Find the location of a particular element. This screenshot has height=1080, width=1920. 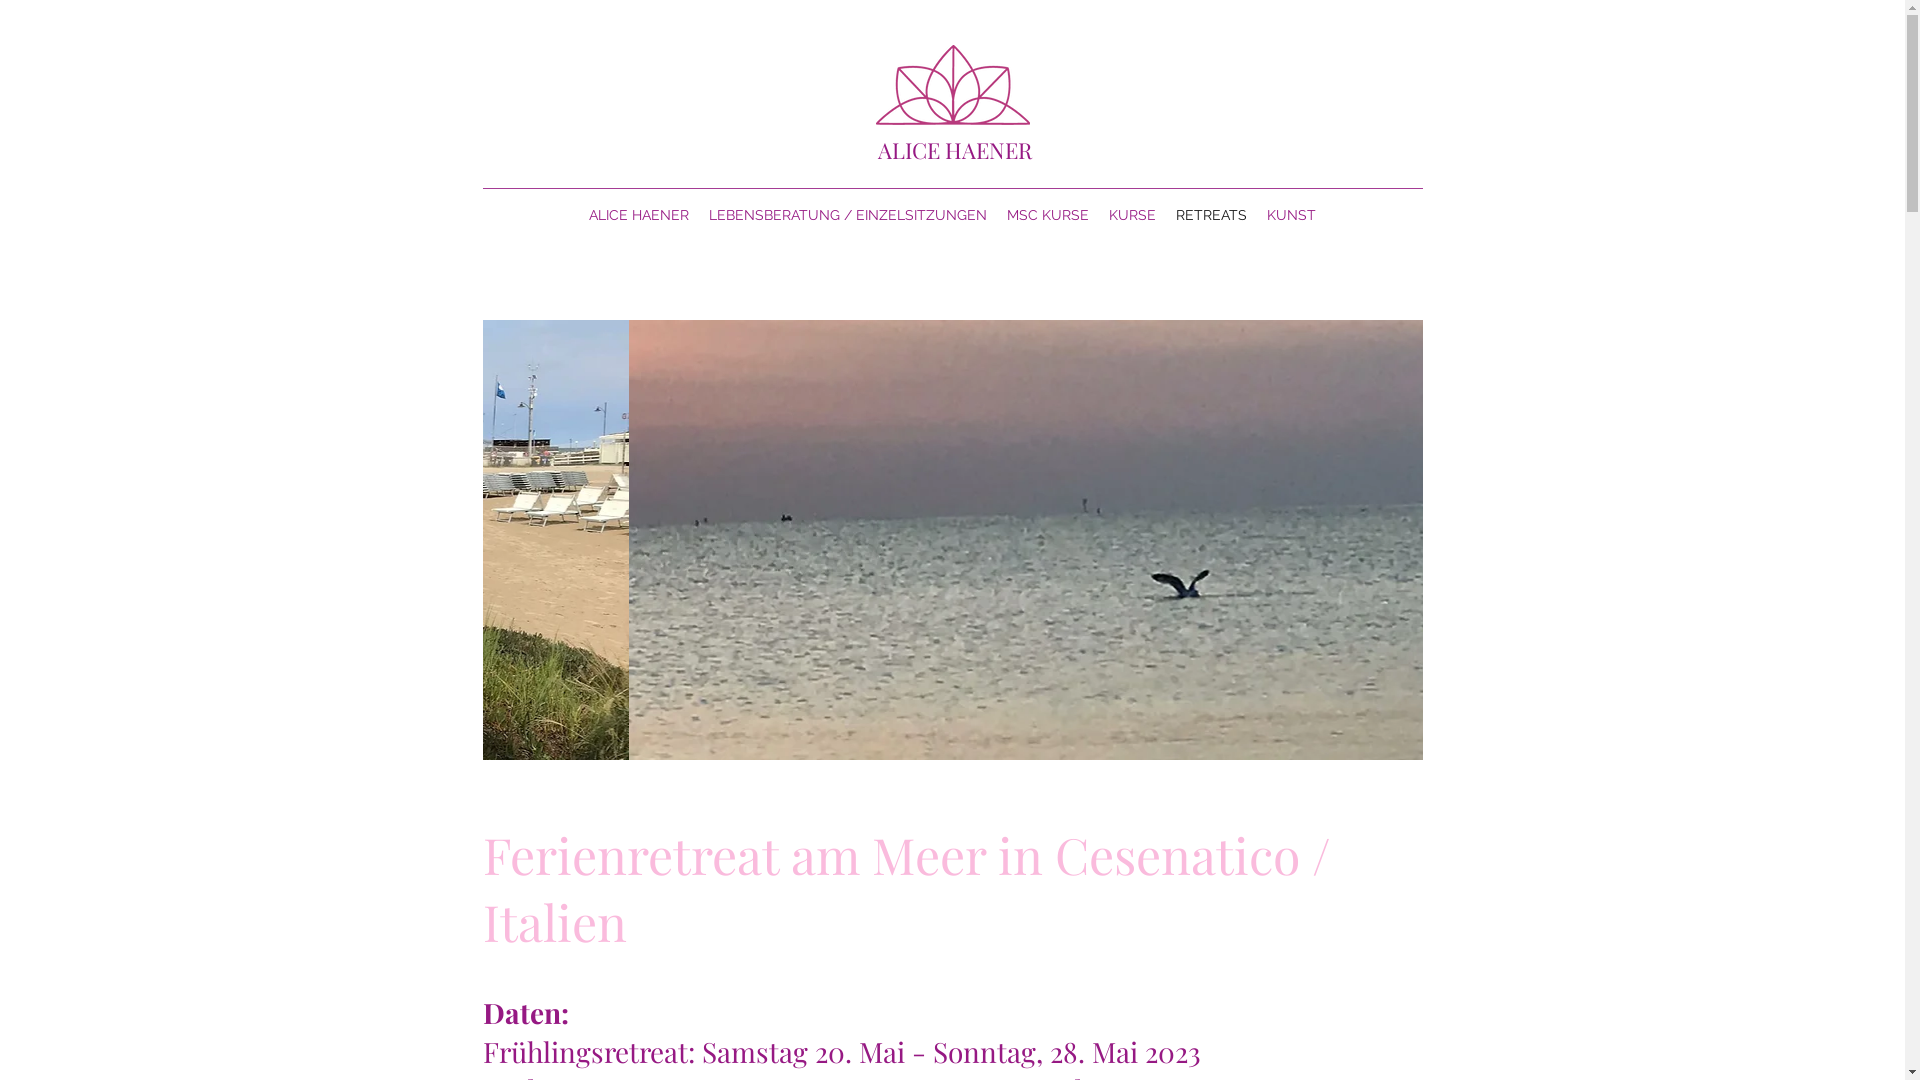

RETREATS is located at coordinates (1212, 215).